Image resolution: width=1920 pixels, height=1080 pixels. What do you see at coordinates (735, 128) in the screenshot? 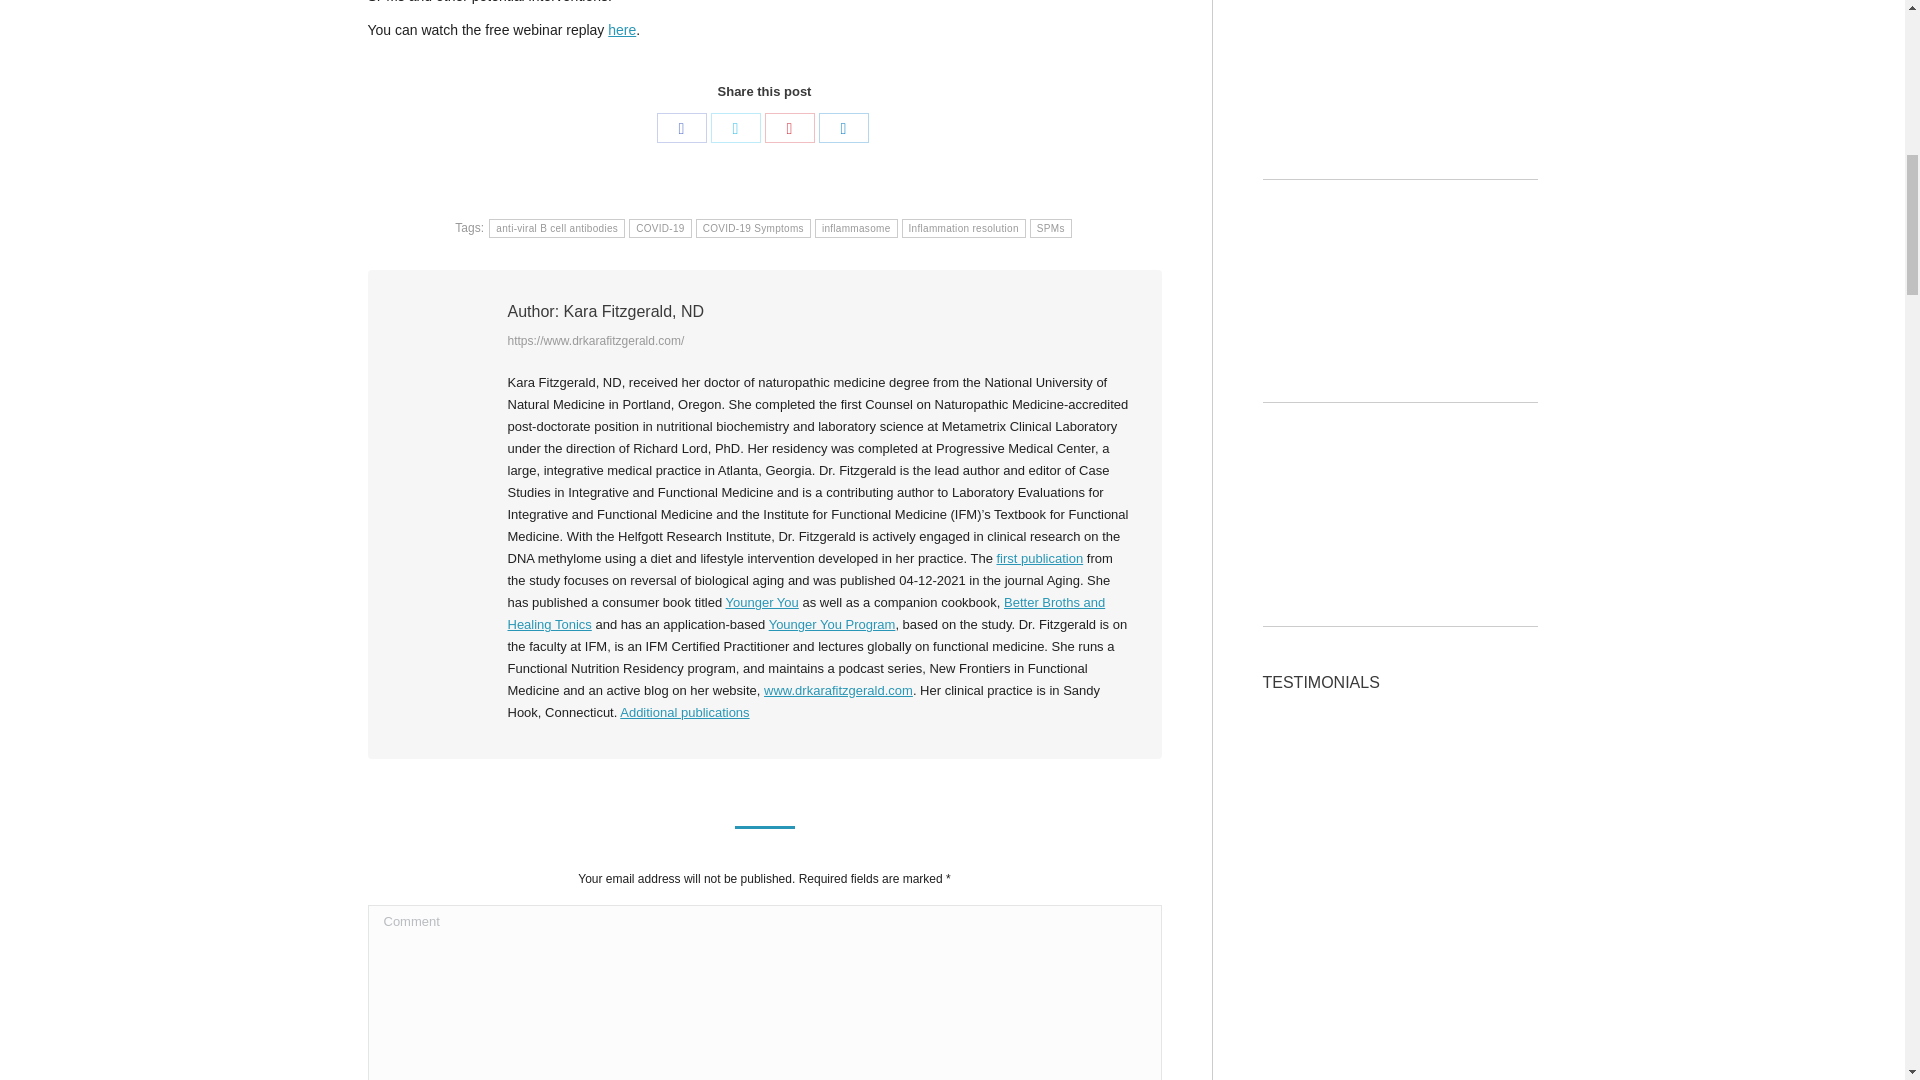
I see `Twitter` at bounding box center [735, 128].